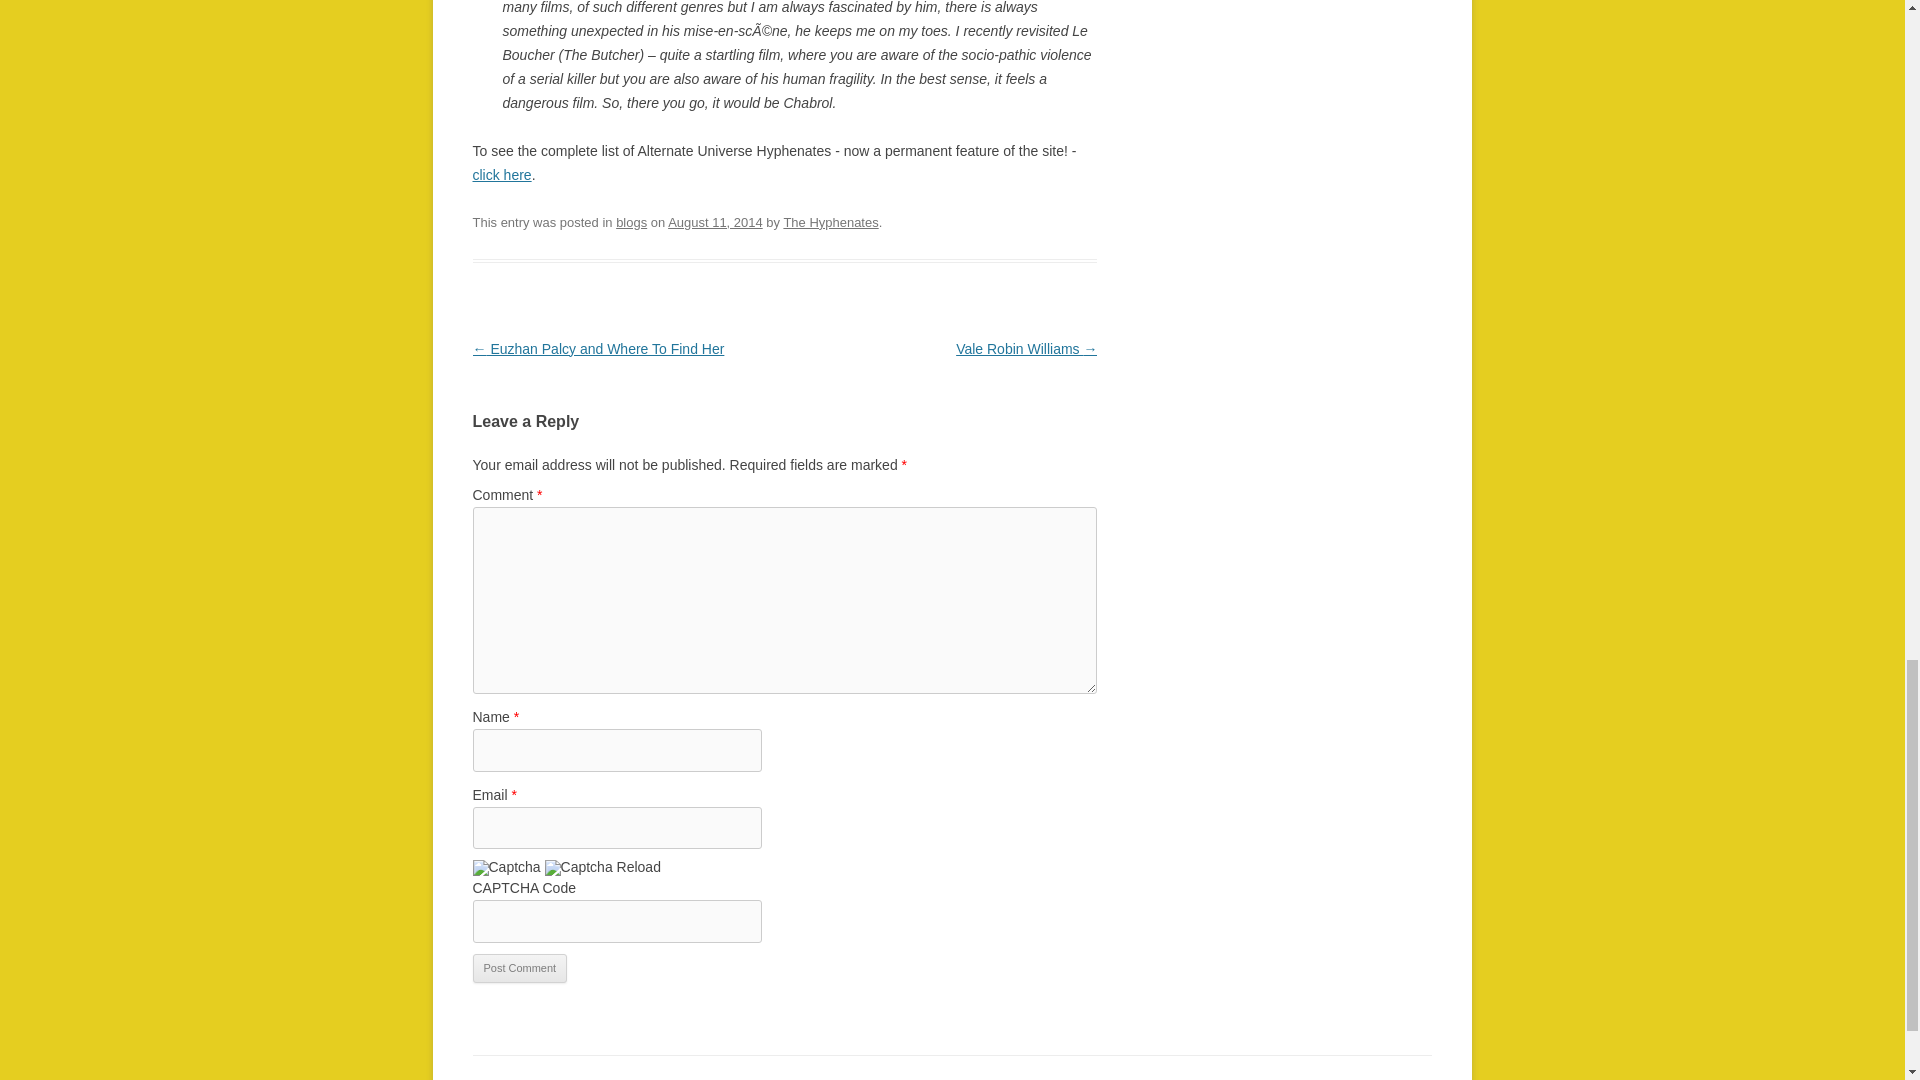 This screenshot has width=1920, height=1080. What do you see at coordinates (830, 222) in the screenshot?
I see `View all posts by The Hyphenates` at bounding box center [830, 222].